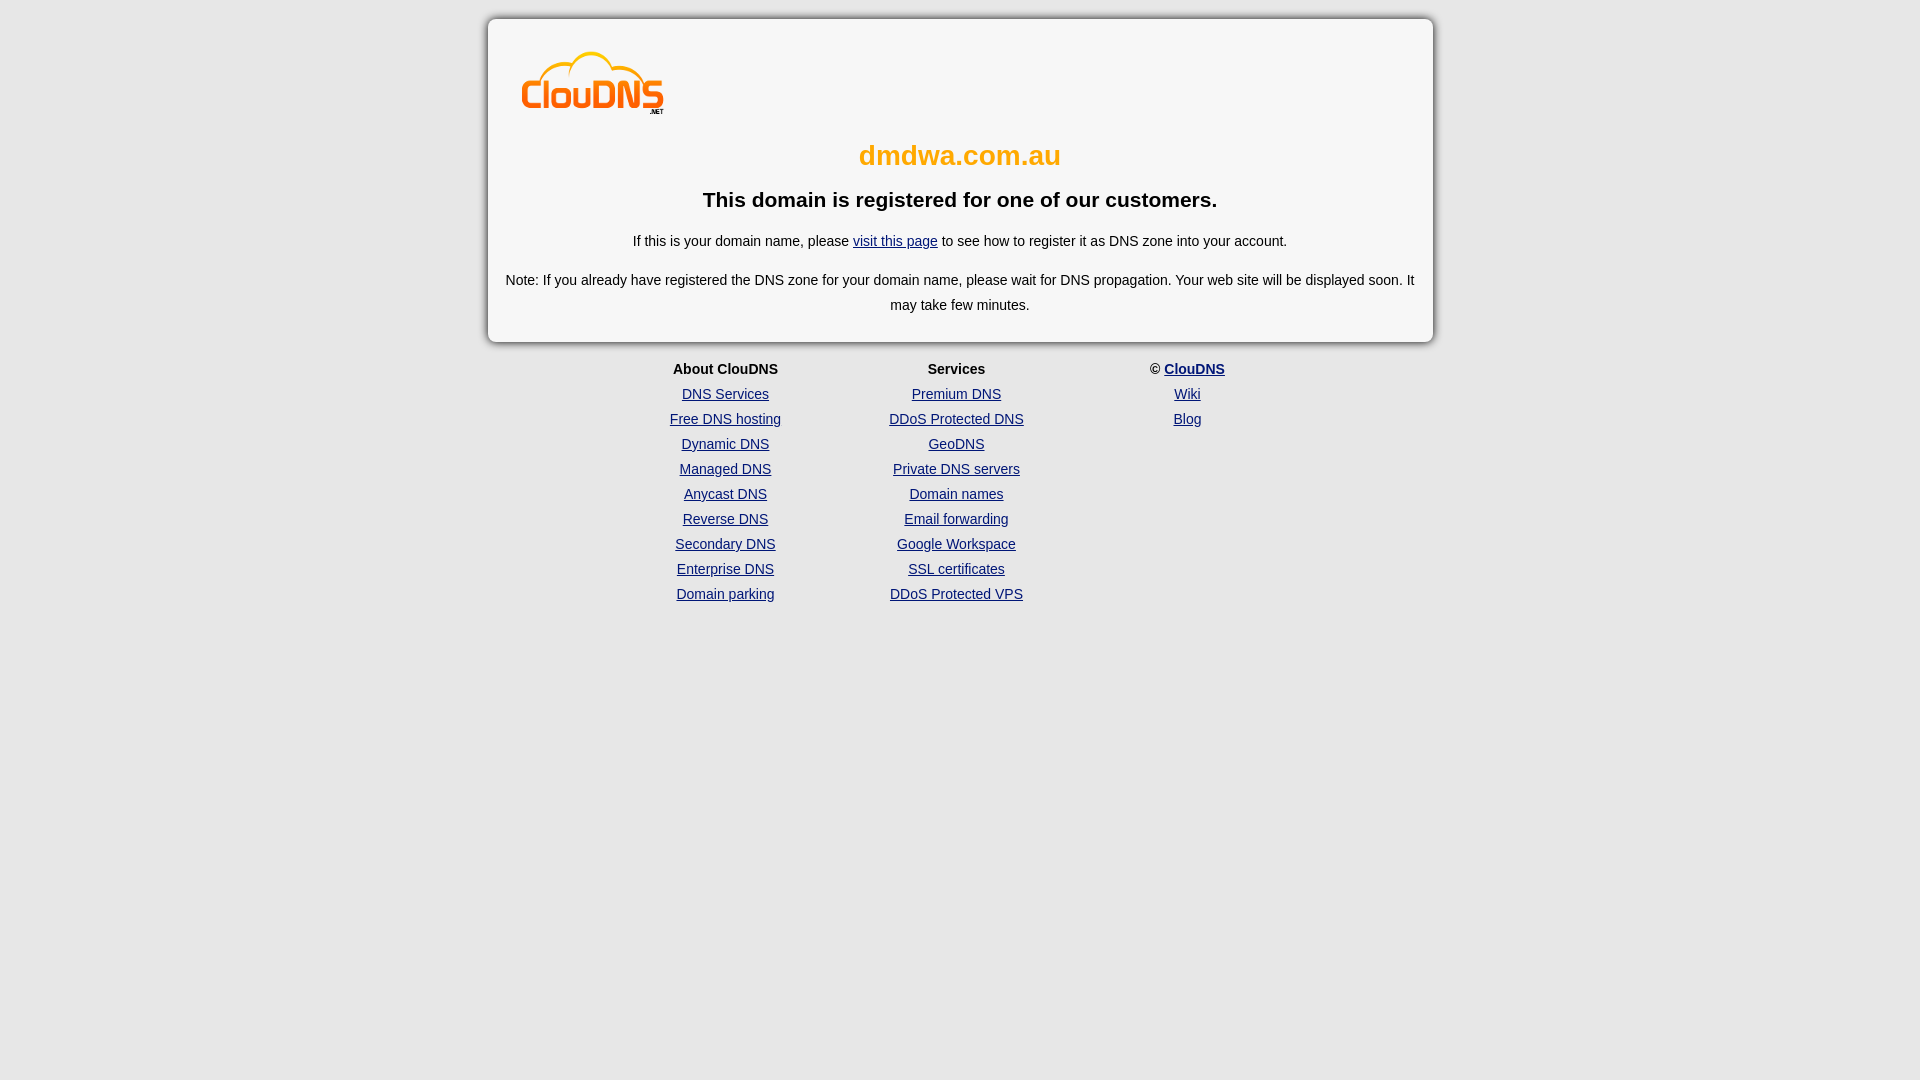  Describe the element at coordinates (726, 569) in the screenshot. I see `Enterprise DNS` at that location.